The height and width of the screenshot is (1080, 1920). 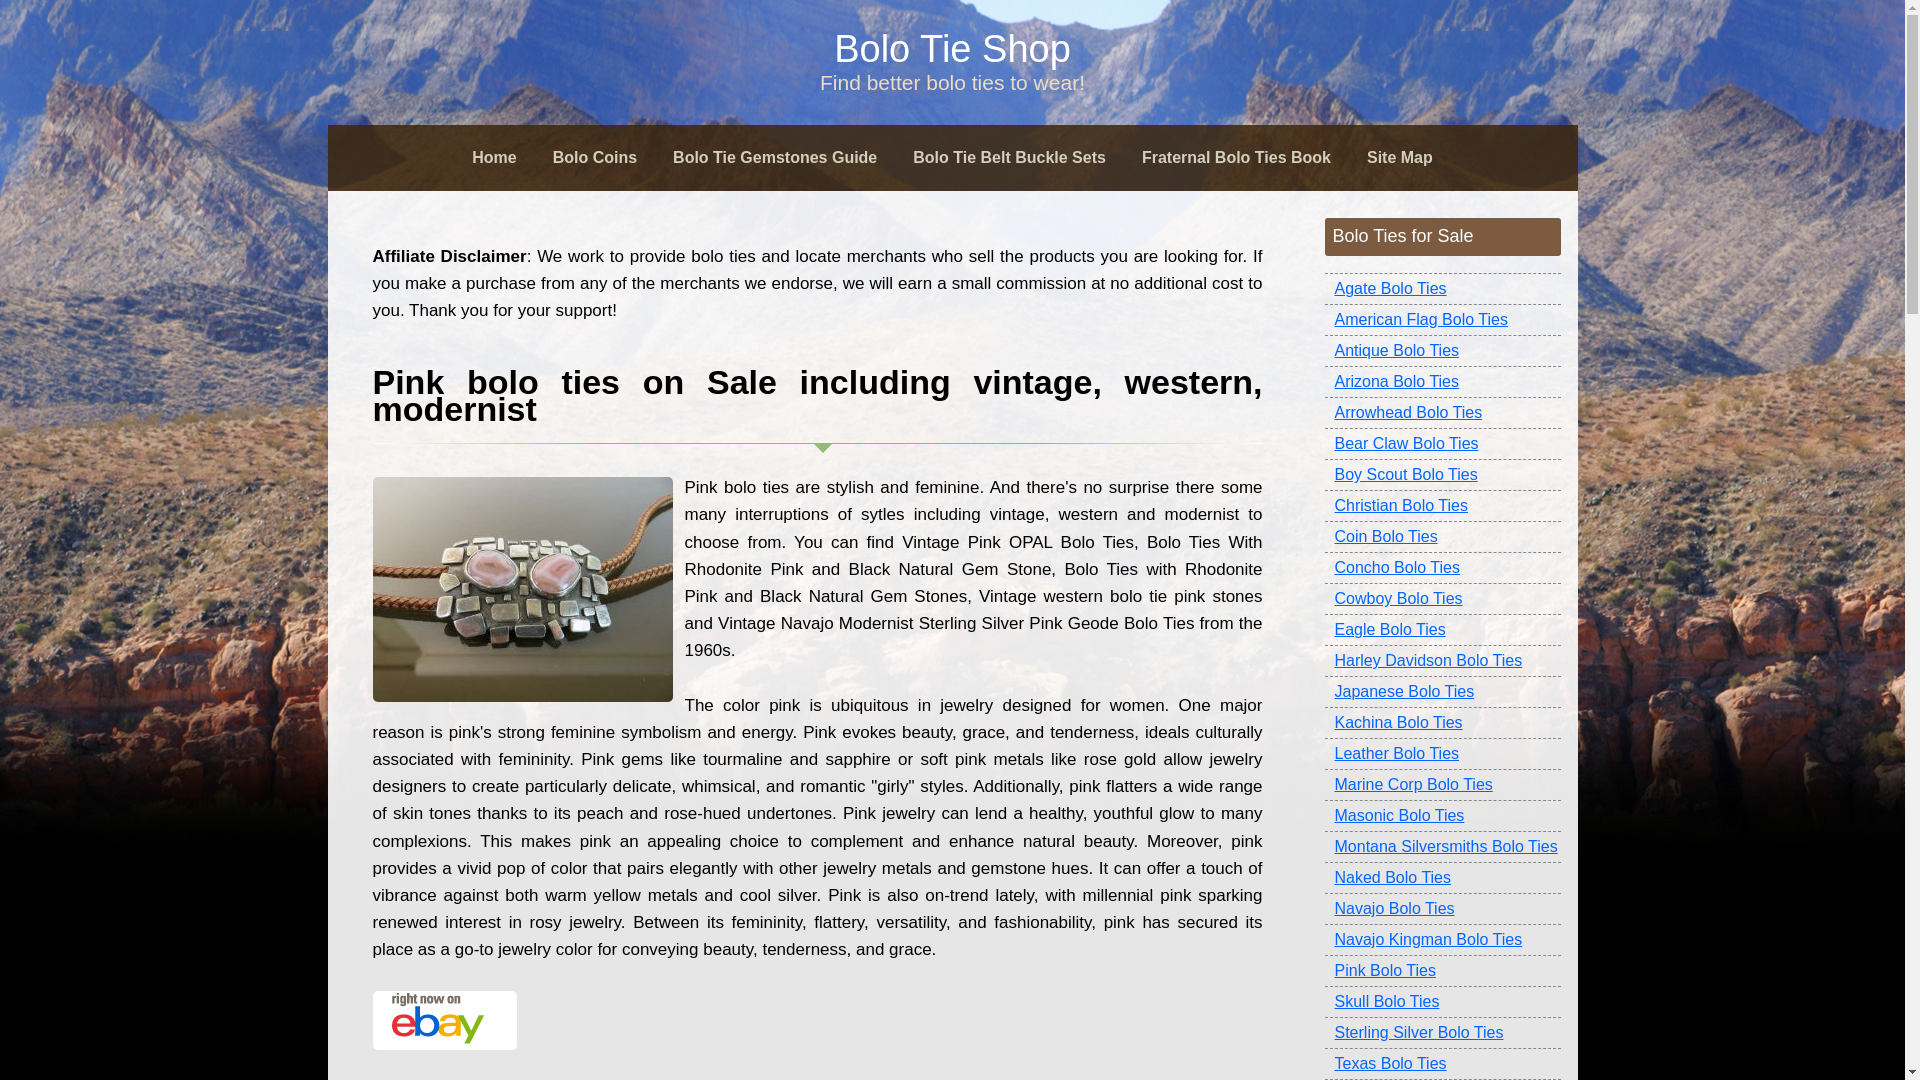 I want to click on Christian Bolo Ties, so click(x=1442, y=506).